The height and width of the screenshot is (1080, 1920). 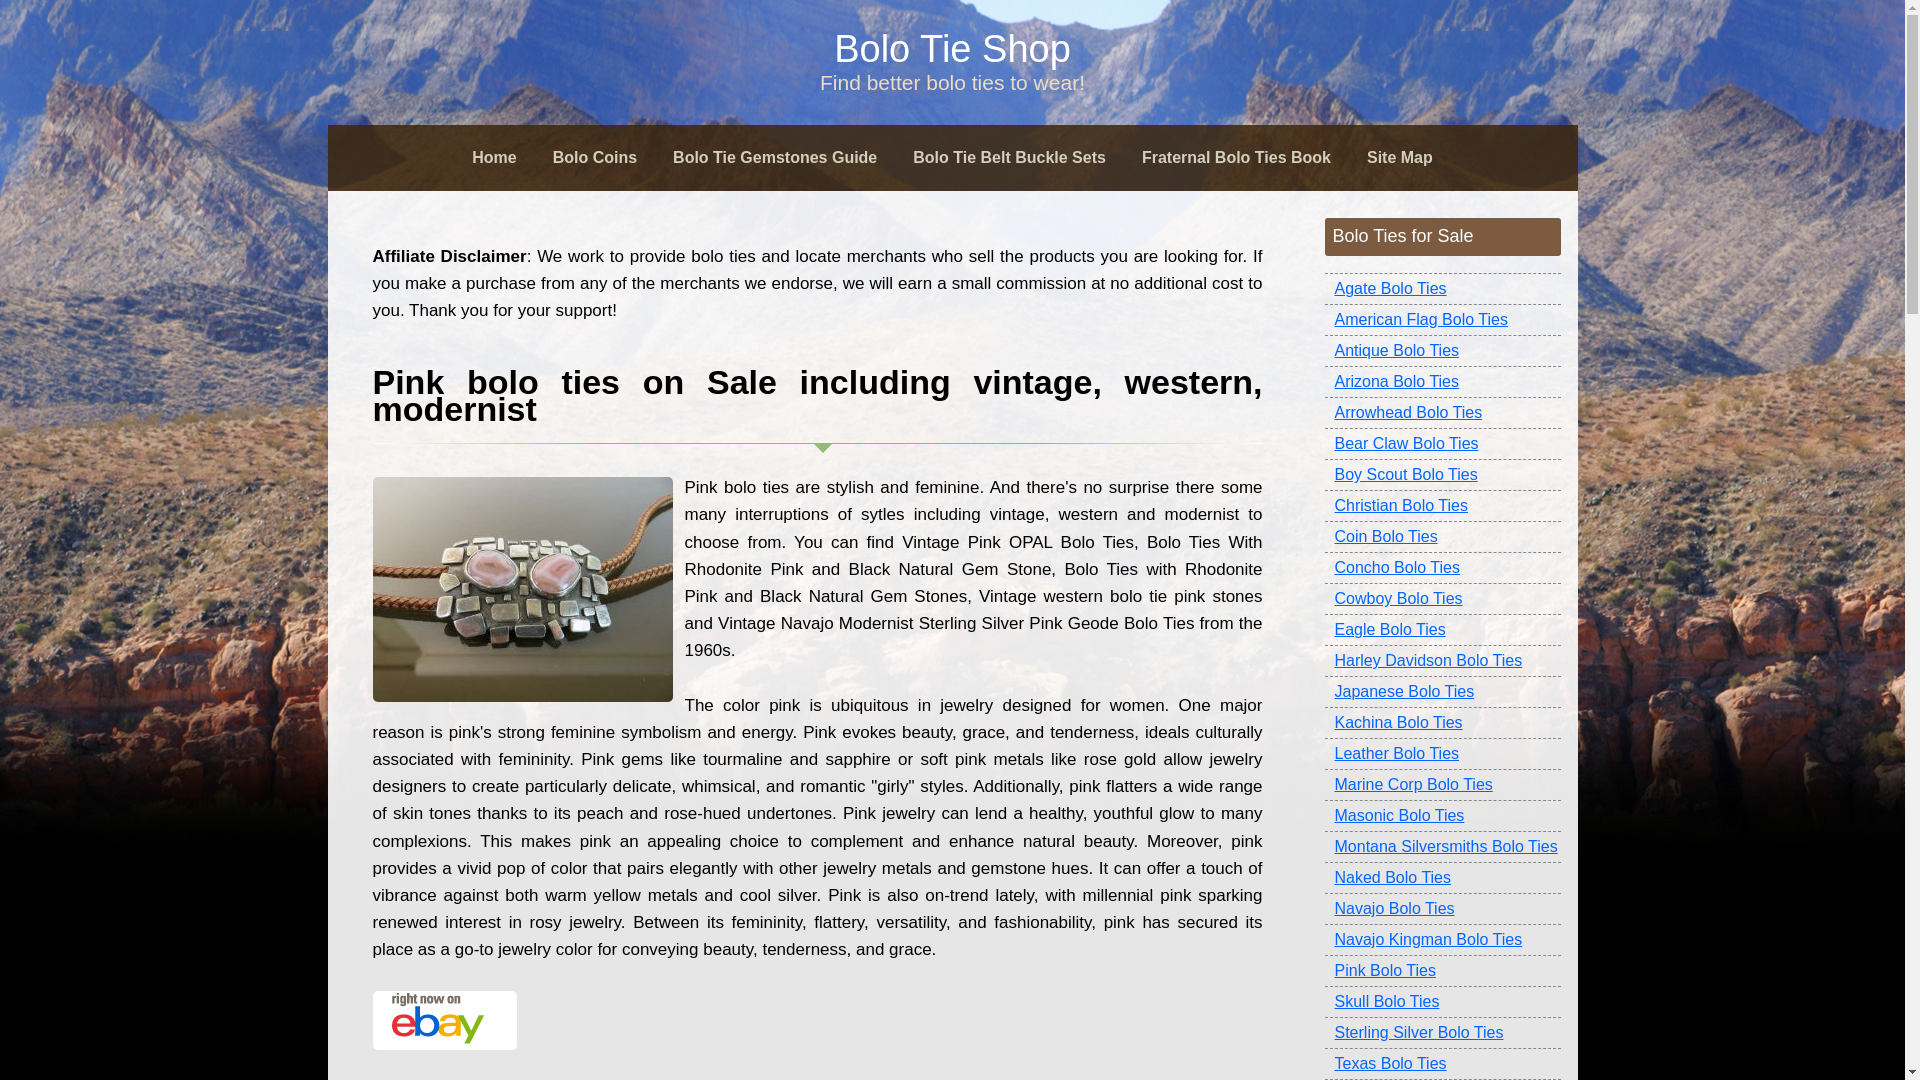 I want to click on Christian Bolo Ties, so click(x=1442, y=506).